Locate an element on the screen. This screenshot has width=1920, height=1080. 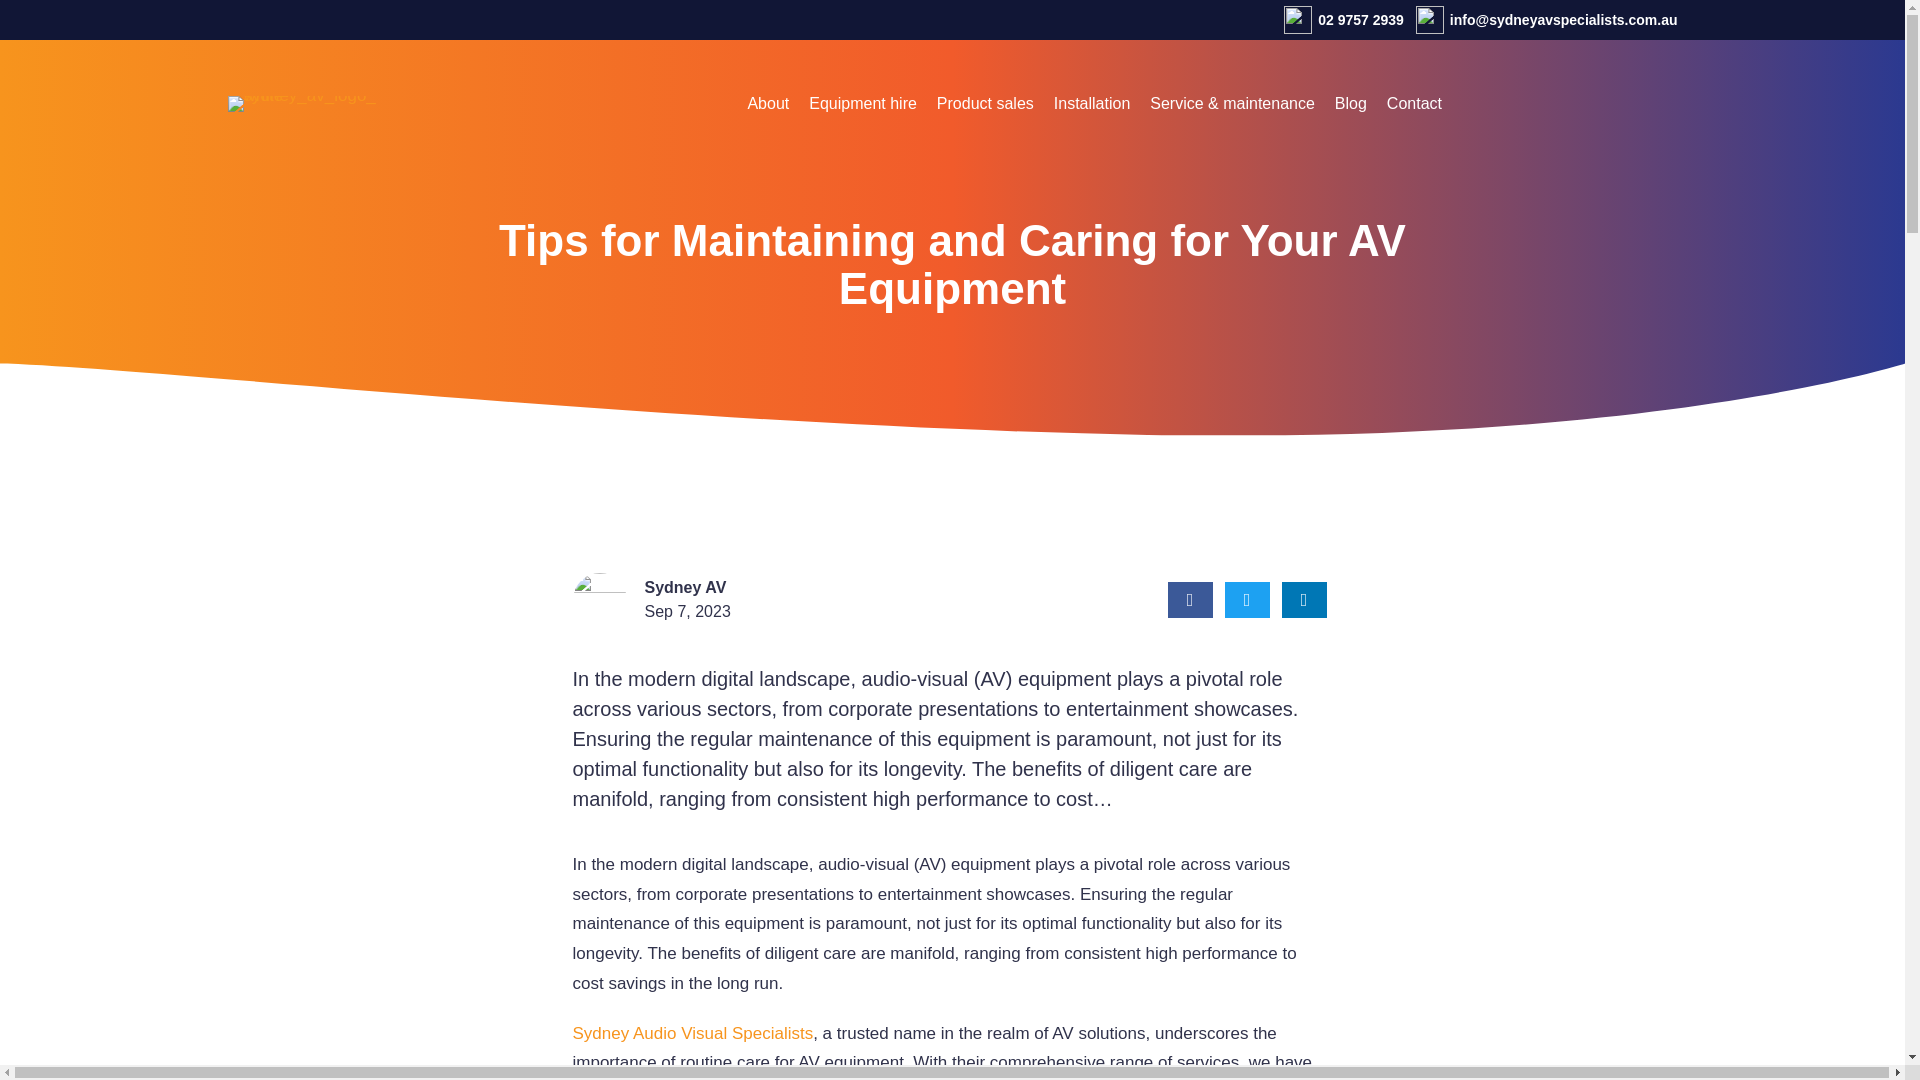
Installation is located at coordinates (1092, 104).